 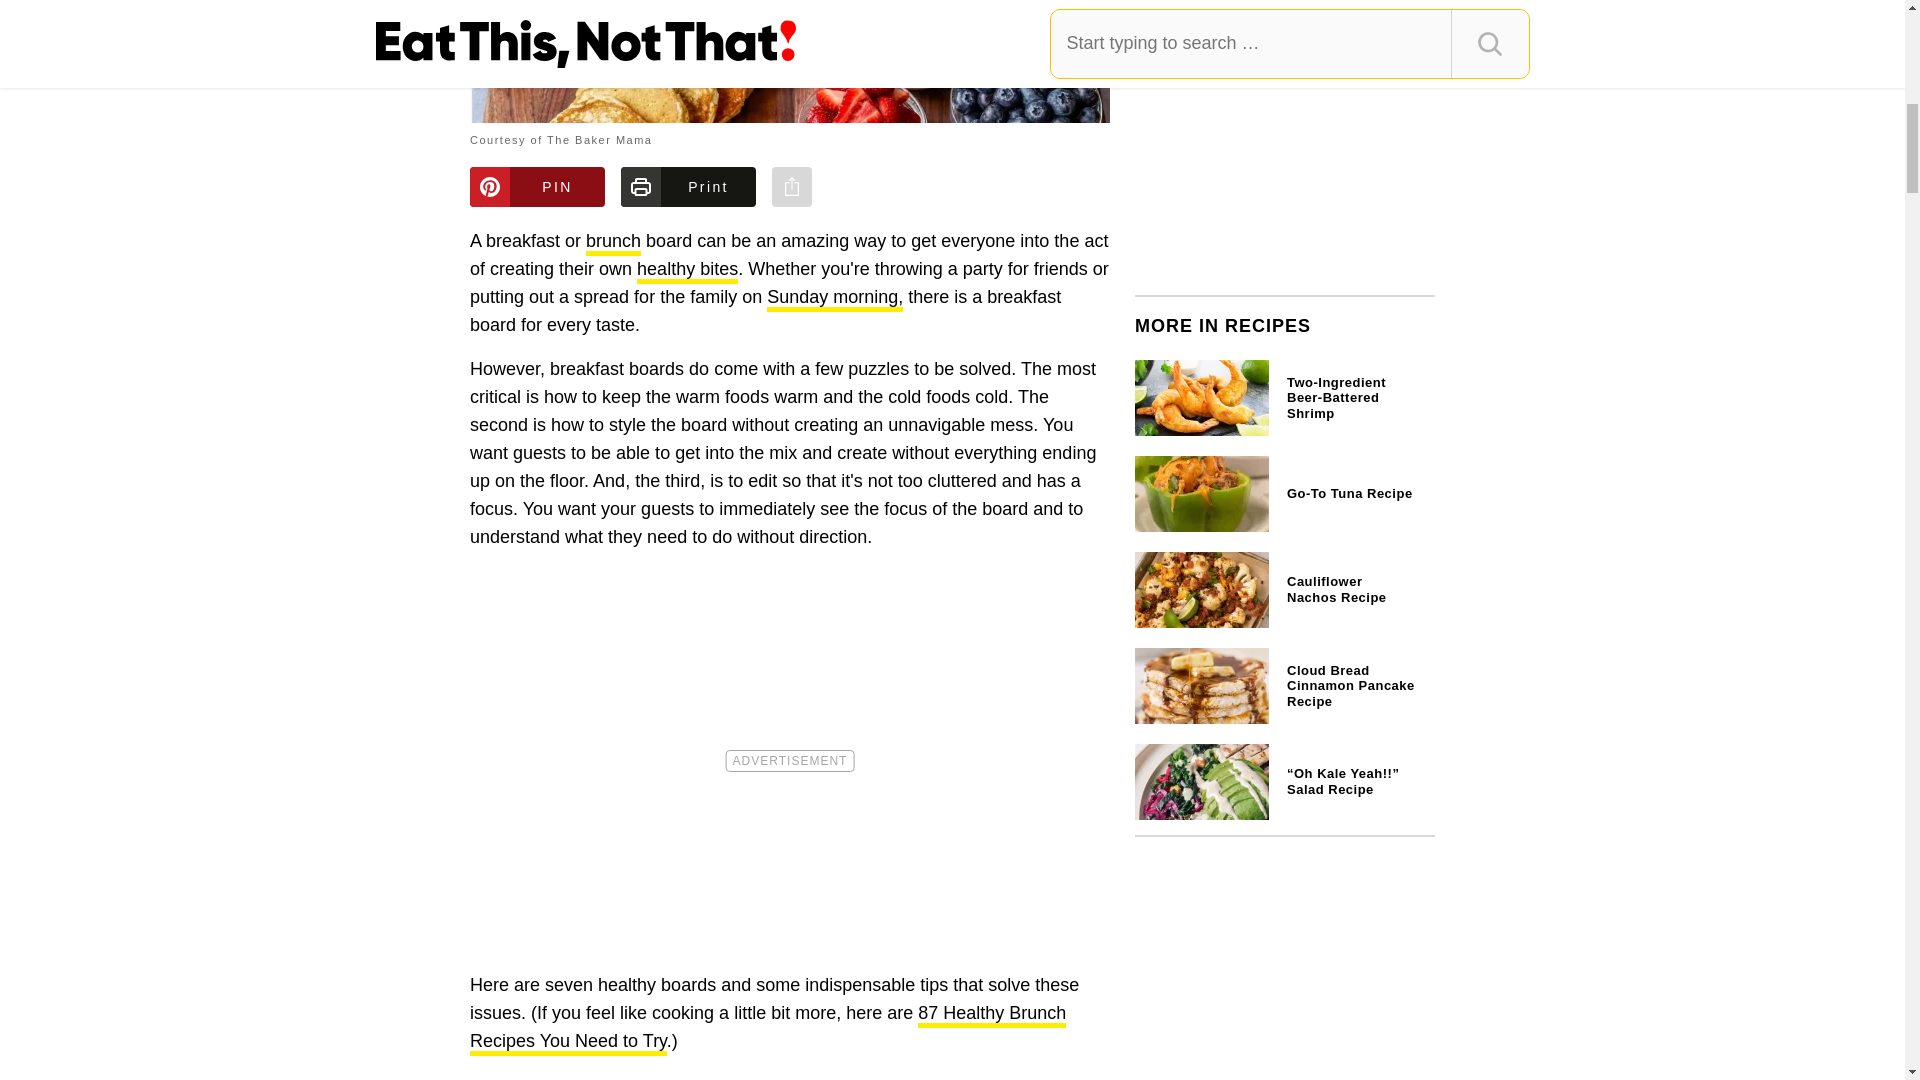 I want to click on Share via e-mail, so click(x=792, y=187).